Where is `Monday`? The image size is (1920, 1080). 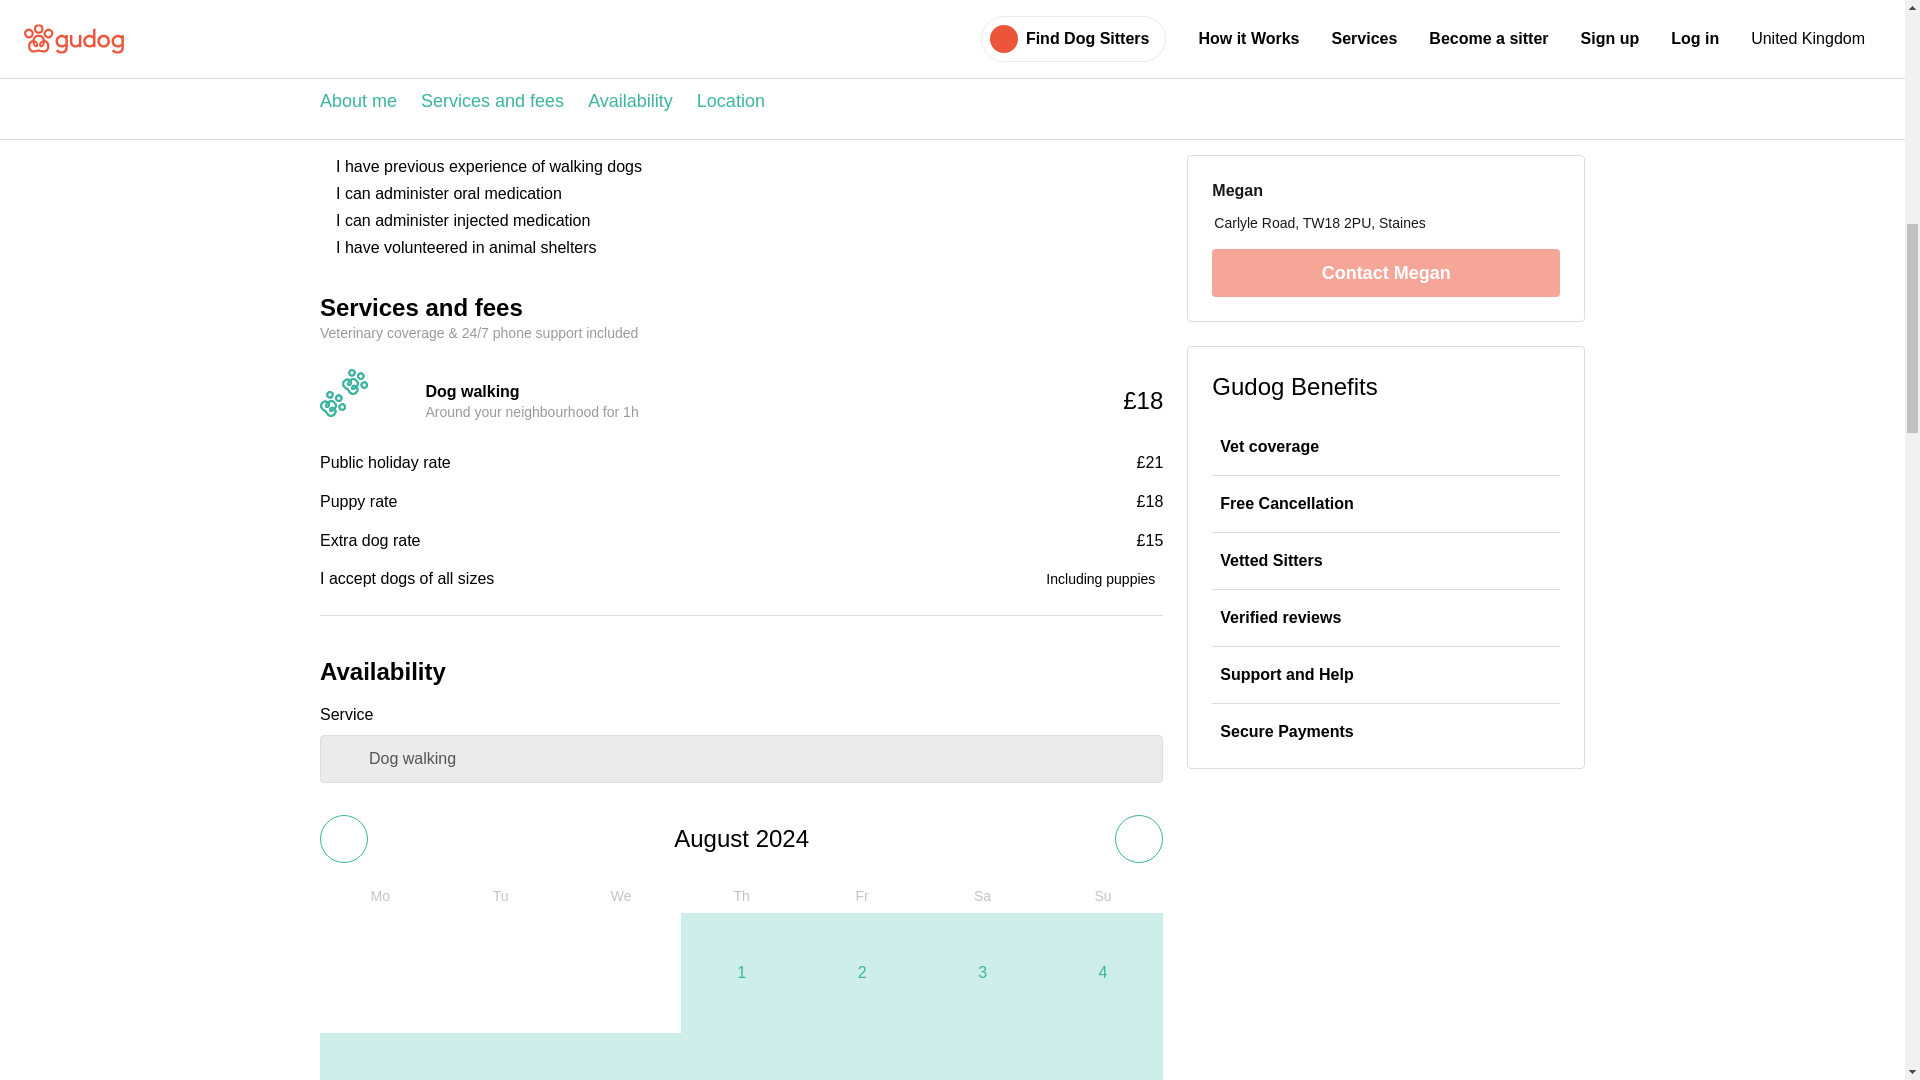
Monday is located at coordinates (380, 895).